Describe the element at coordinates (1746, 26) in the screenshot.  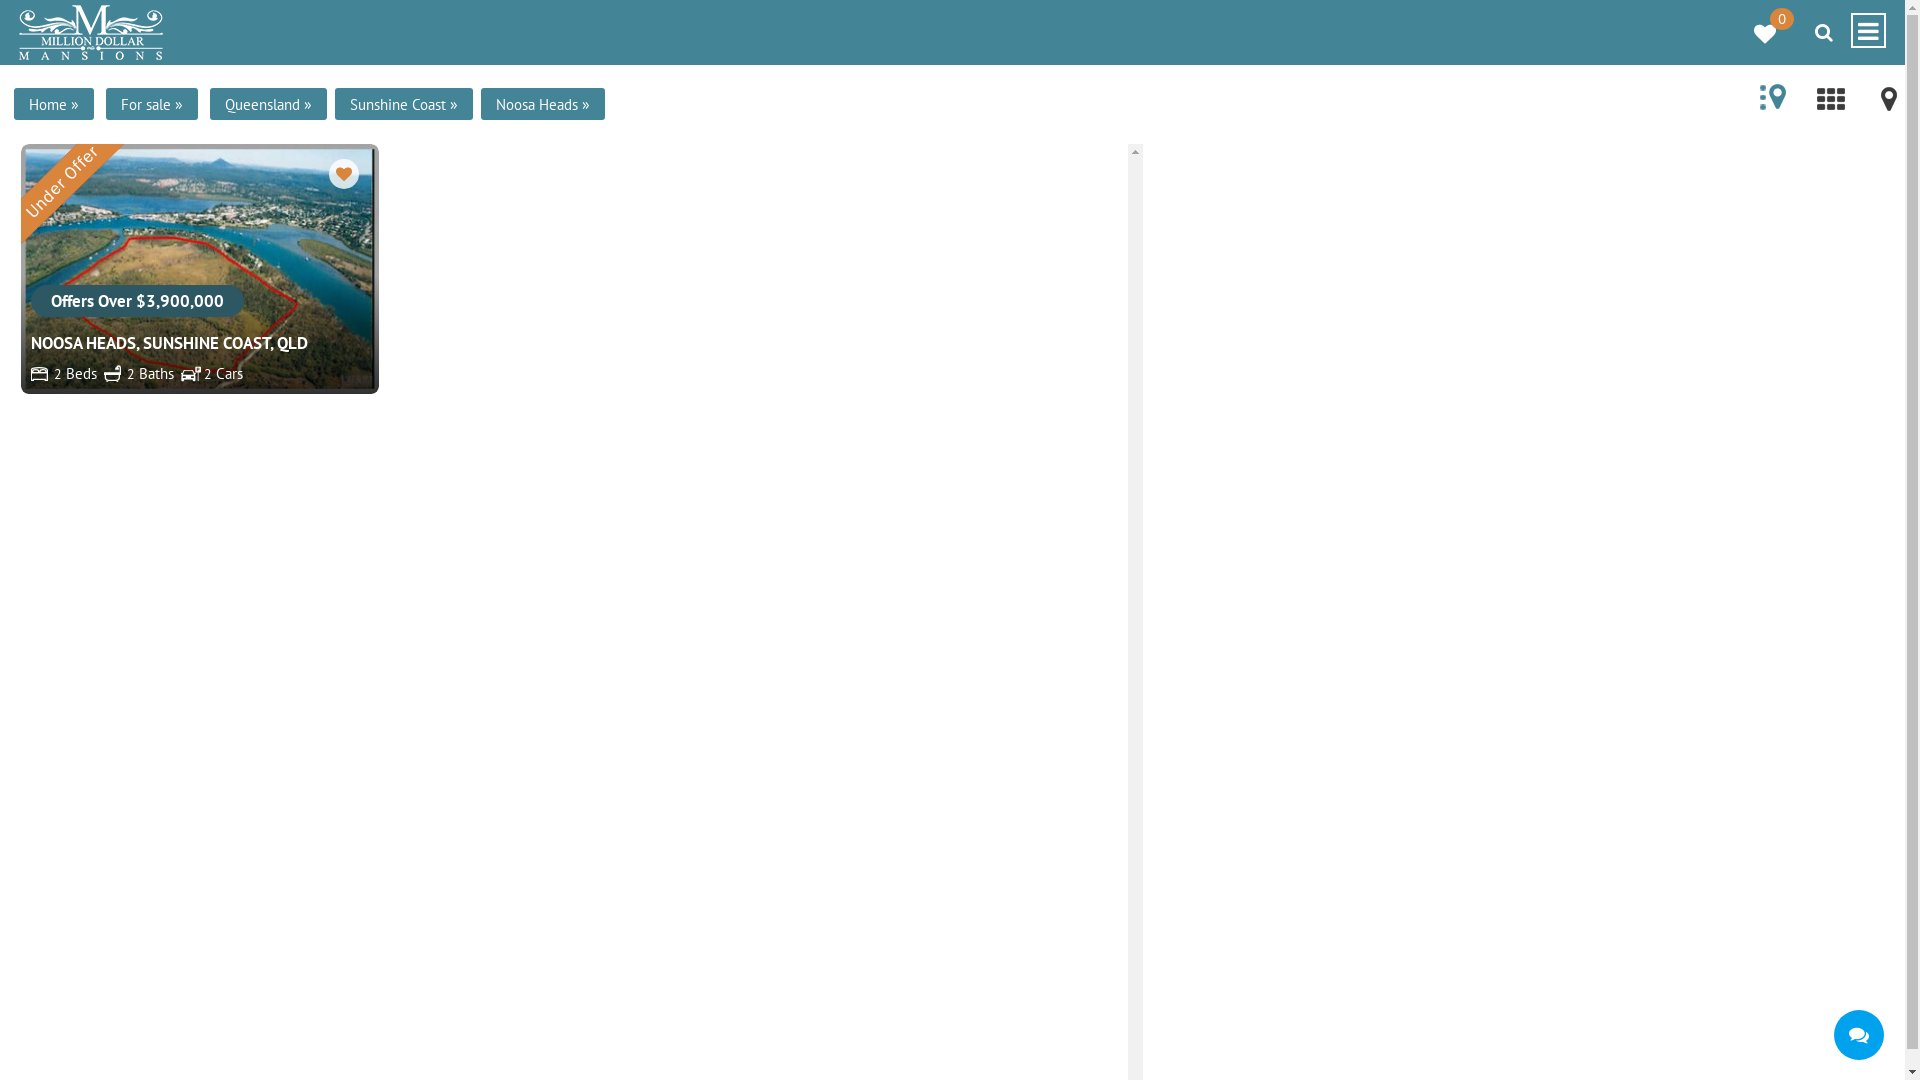
I see `0` at that location.